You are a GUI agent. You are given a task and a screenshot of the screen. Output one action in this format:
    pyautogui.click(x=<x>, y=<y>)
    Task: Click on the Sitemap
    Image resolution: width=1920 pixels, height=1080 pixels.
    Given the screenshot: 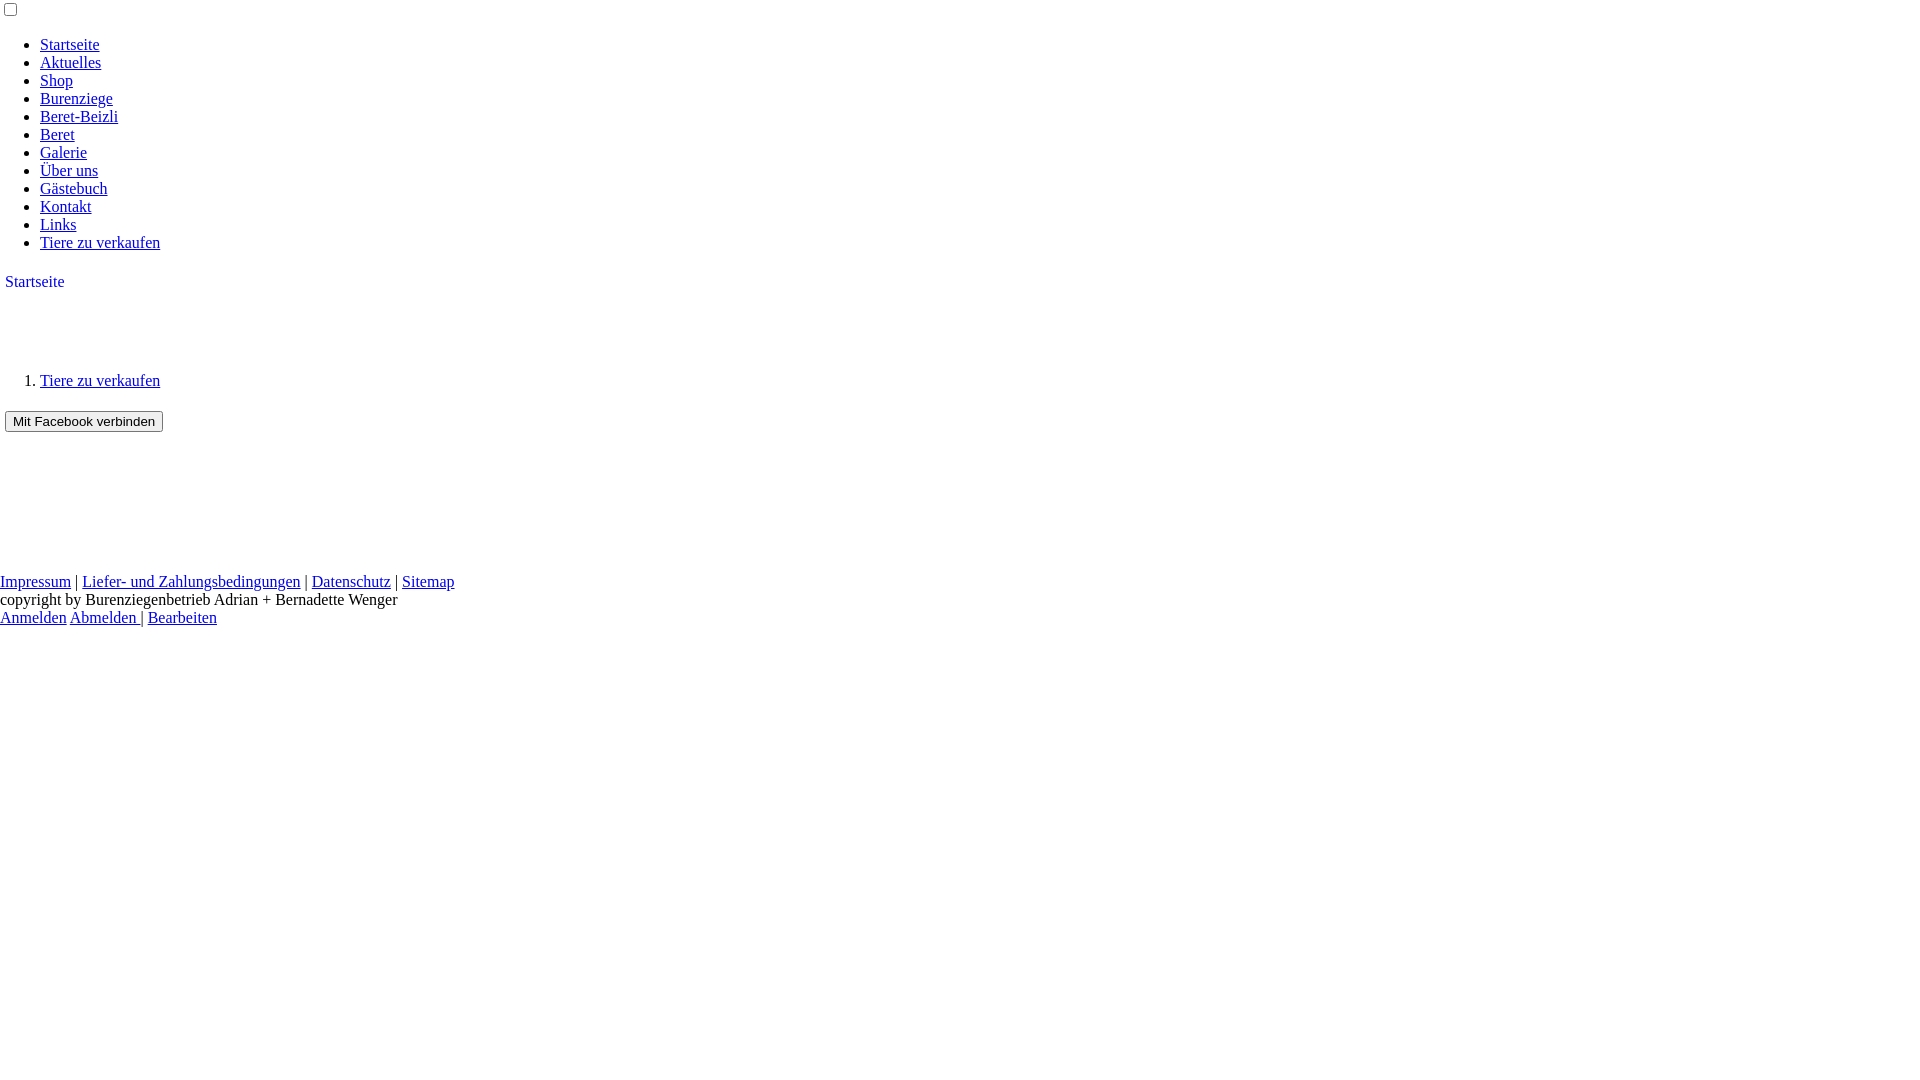 What is the action you would take?
    pyautogui.click(x=428, y=582)
    